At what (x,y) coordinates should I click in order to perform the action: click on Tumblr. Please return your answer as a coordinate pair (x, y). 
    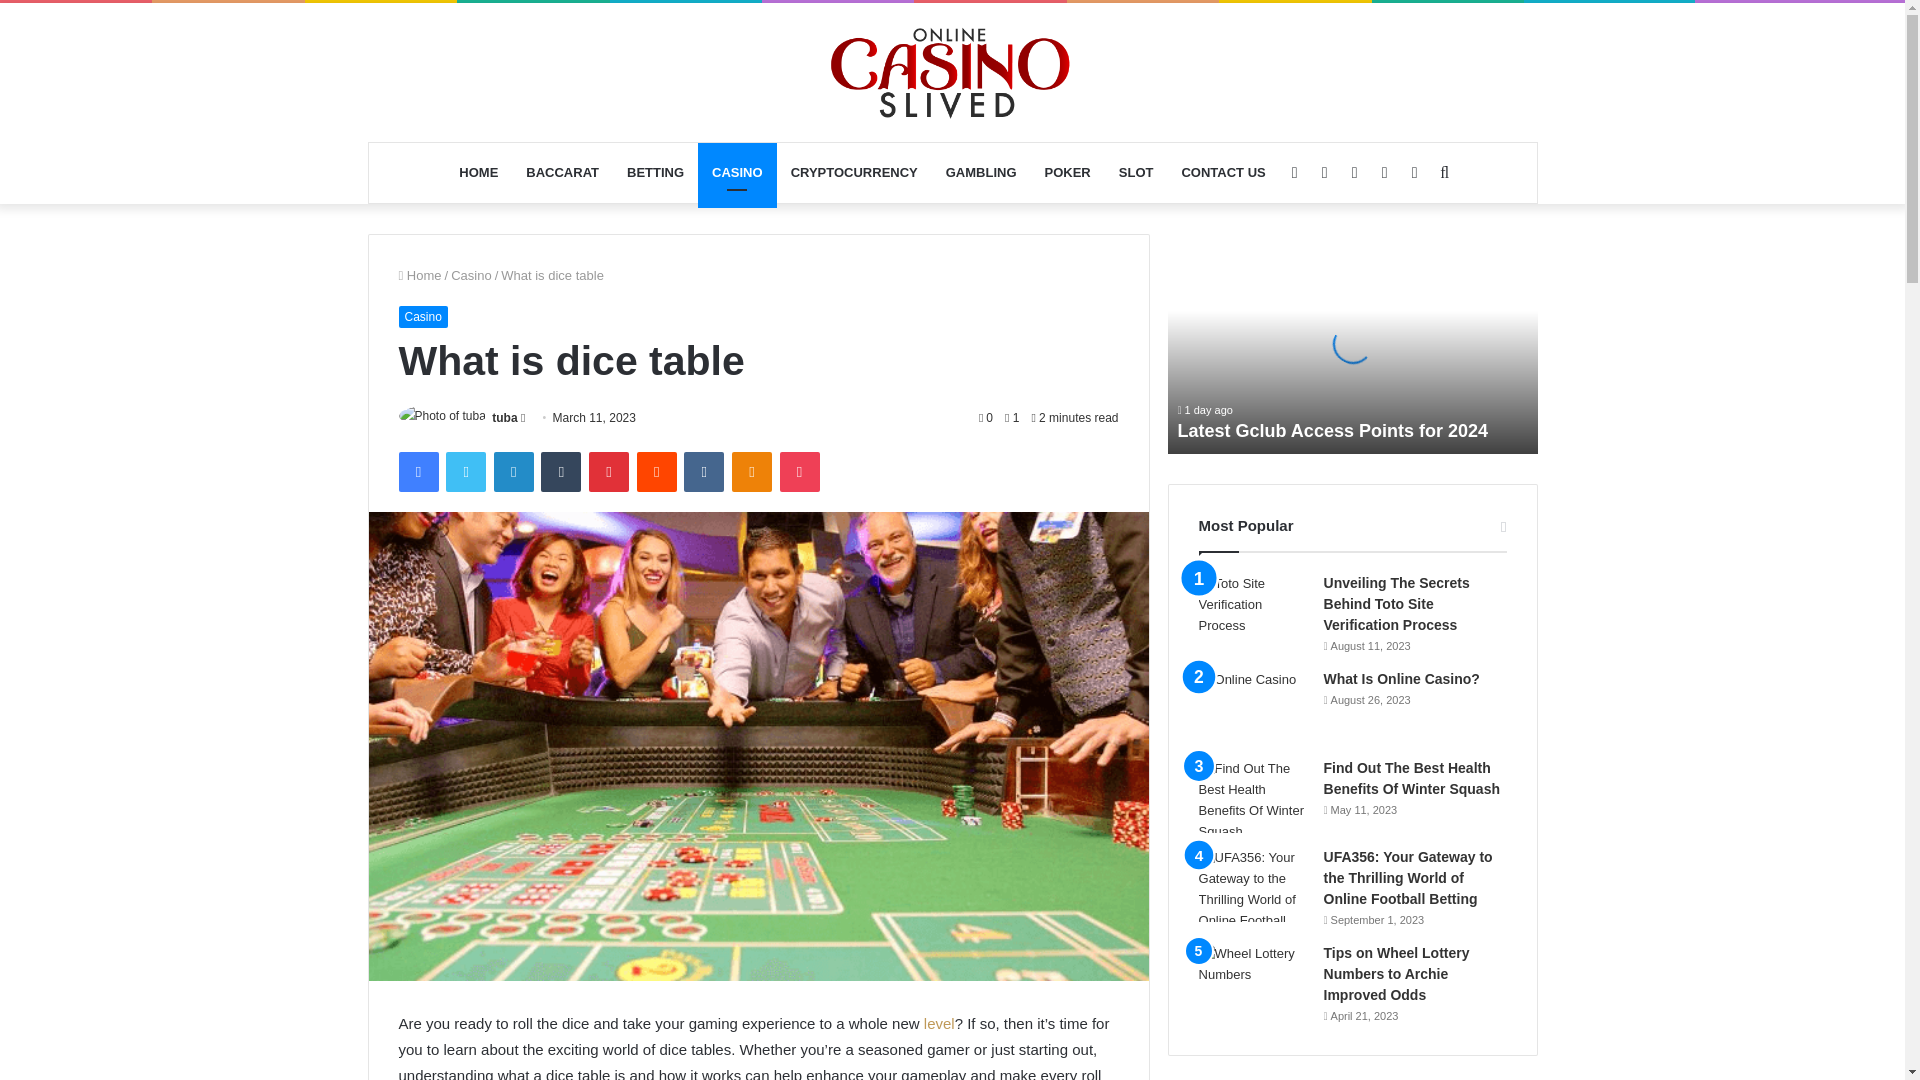
    Looking at the image, I should click on (561, 472).